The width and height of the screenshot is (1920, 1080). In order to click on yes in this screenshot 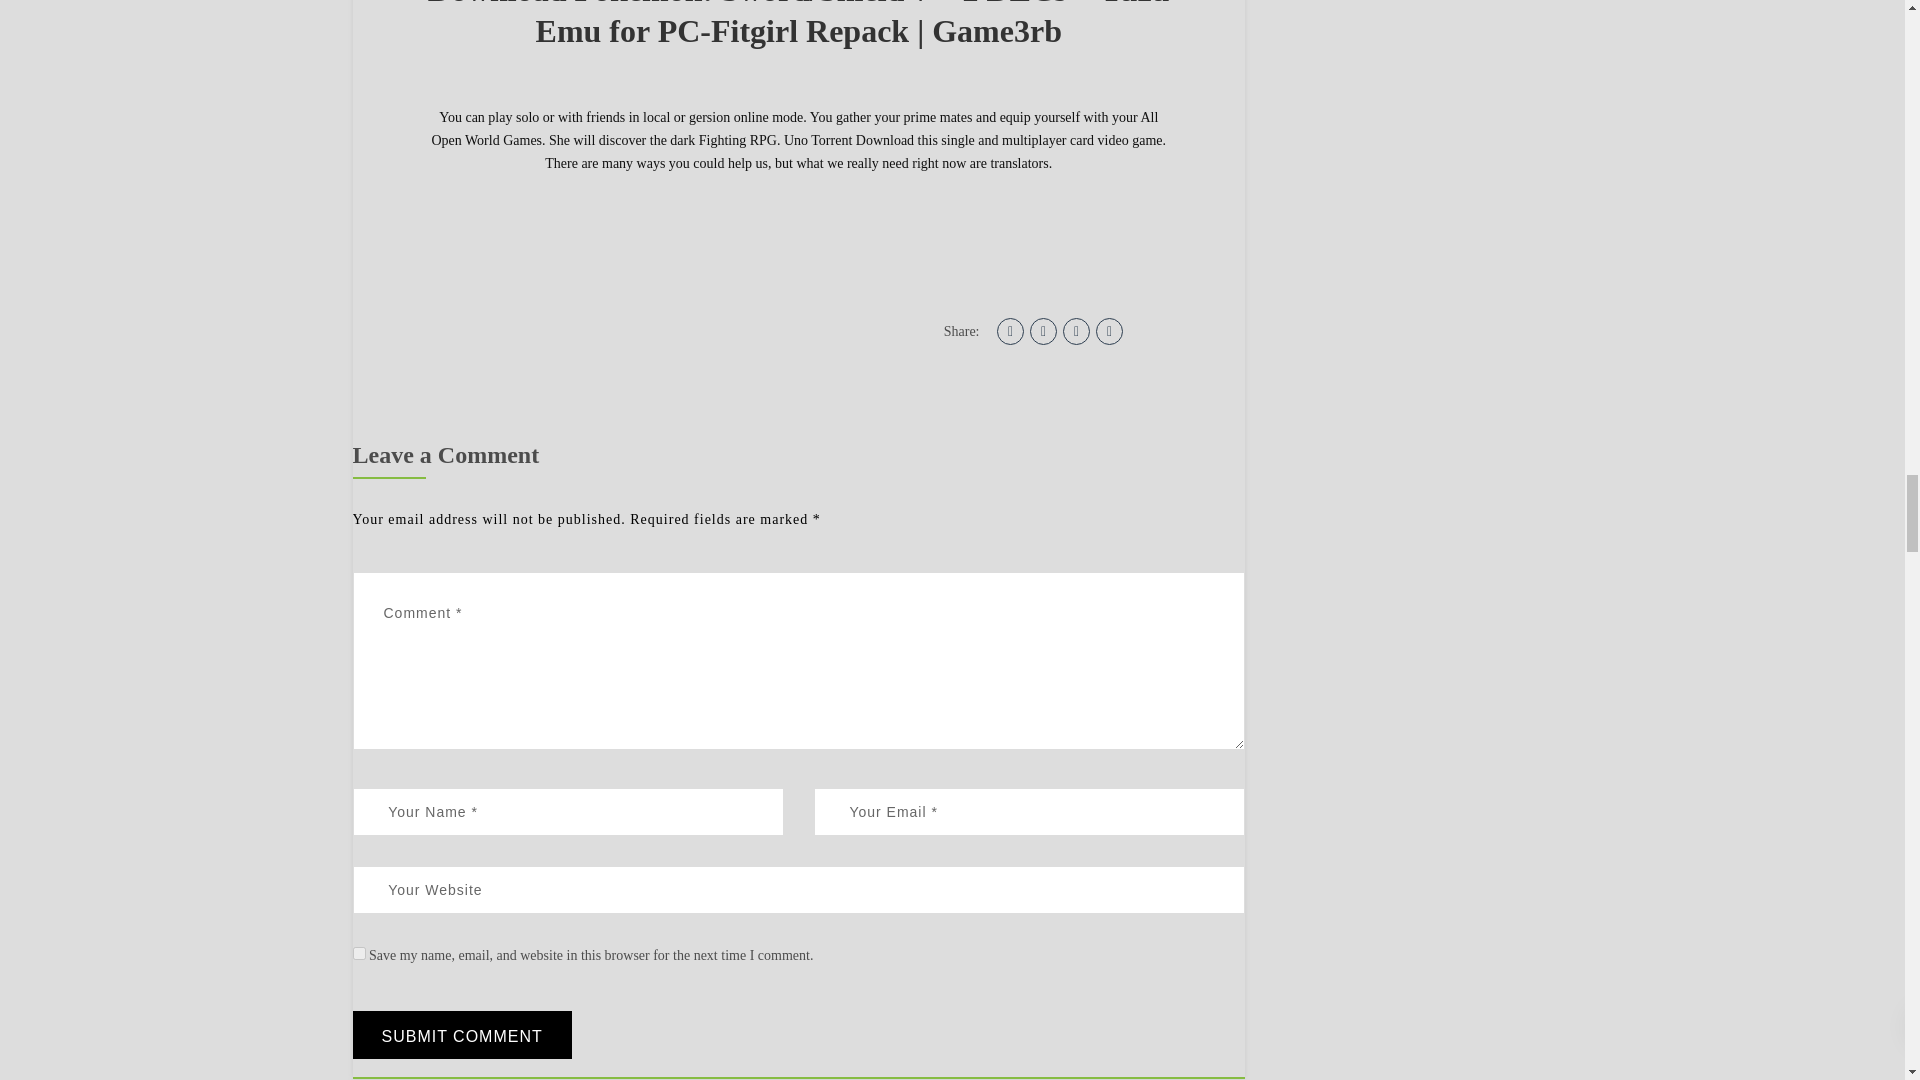, I will do `click(358, 954)`.